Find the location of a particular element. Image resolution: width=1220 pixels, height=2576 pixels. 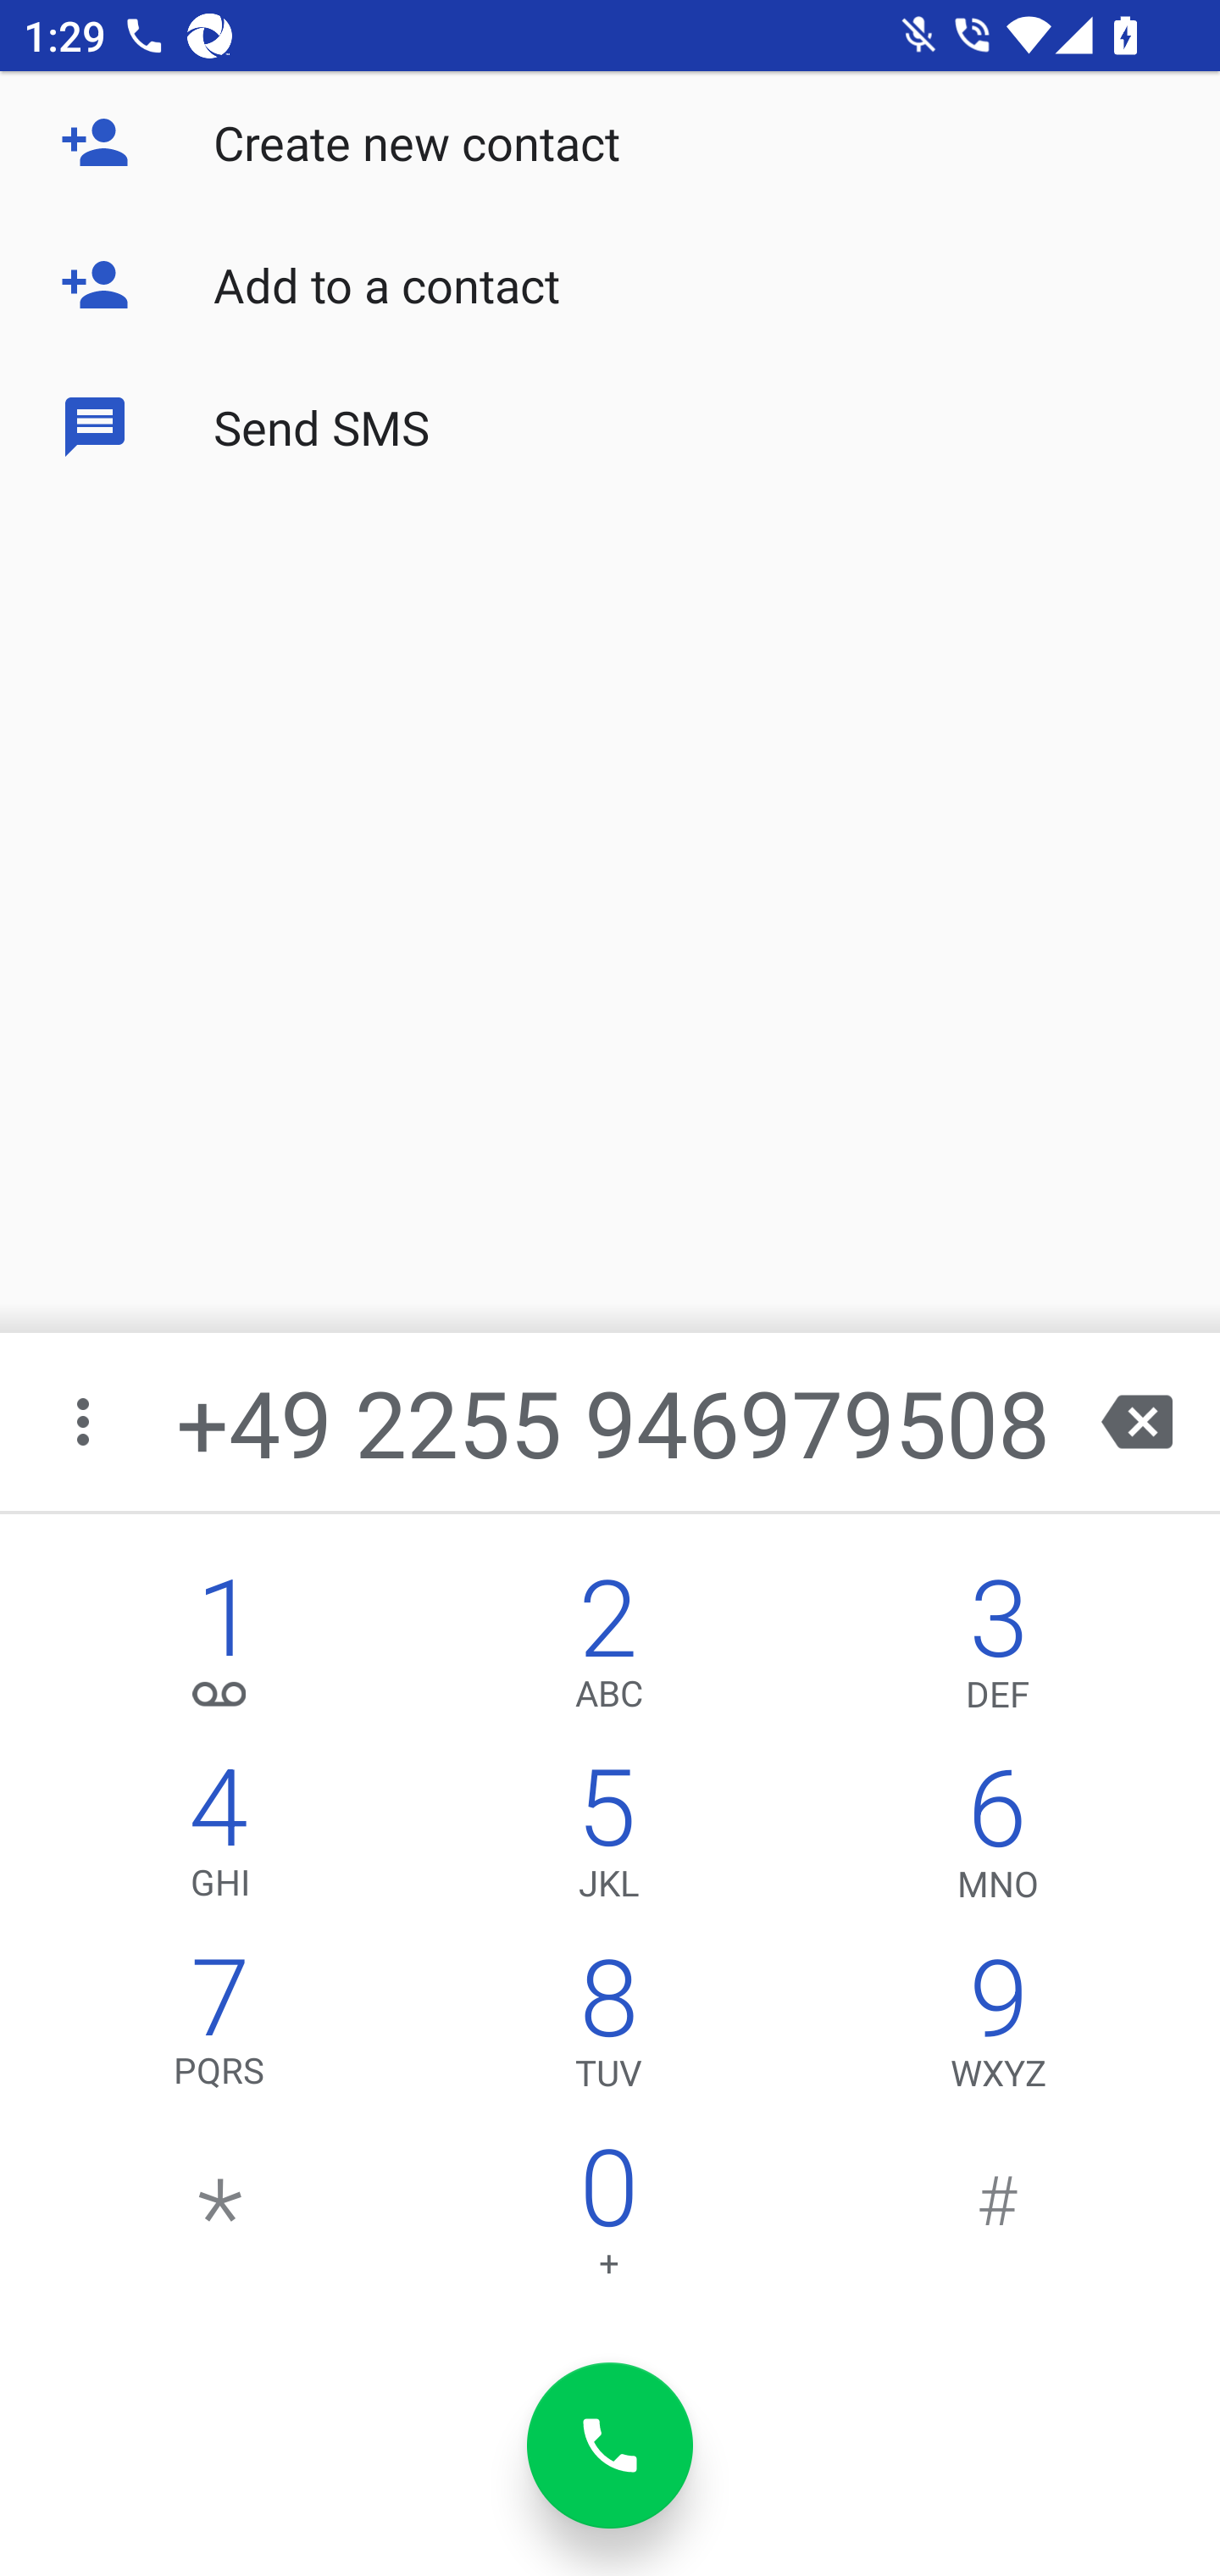

# is located at coordinates (998, 2220).